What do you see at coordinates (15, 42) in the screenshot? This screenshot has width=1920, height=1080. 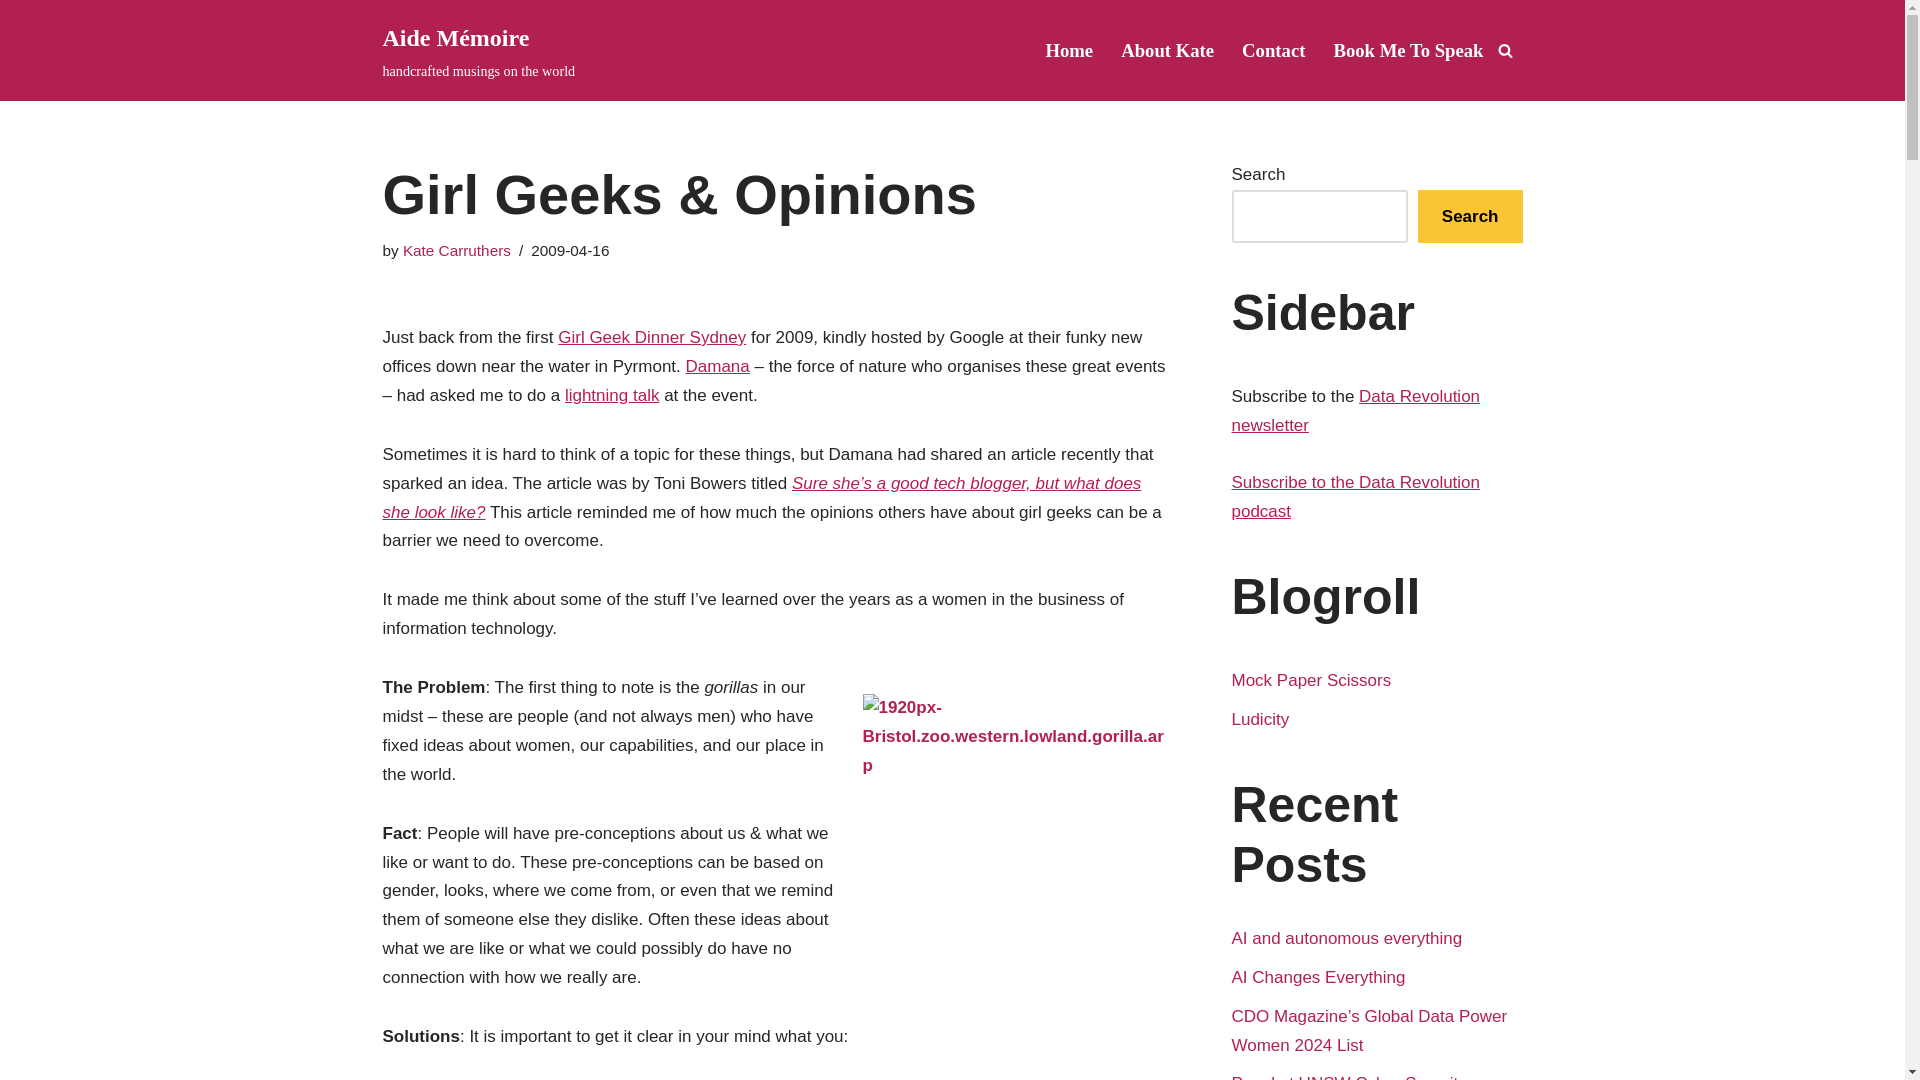 I see `Skip to content` at bounding box center [15, 42].